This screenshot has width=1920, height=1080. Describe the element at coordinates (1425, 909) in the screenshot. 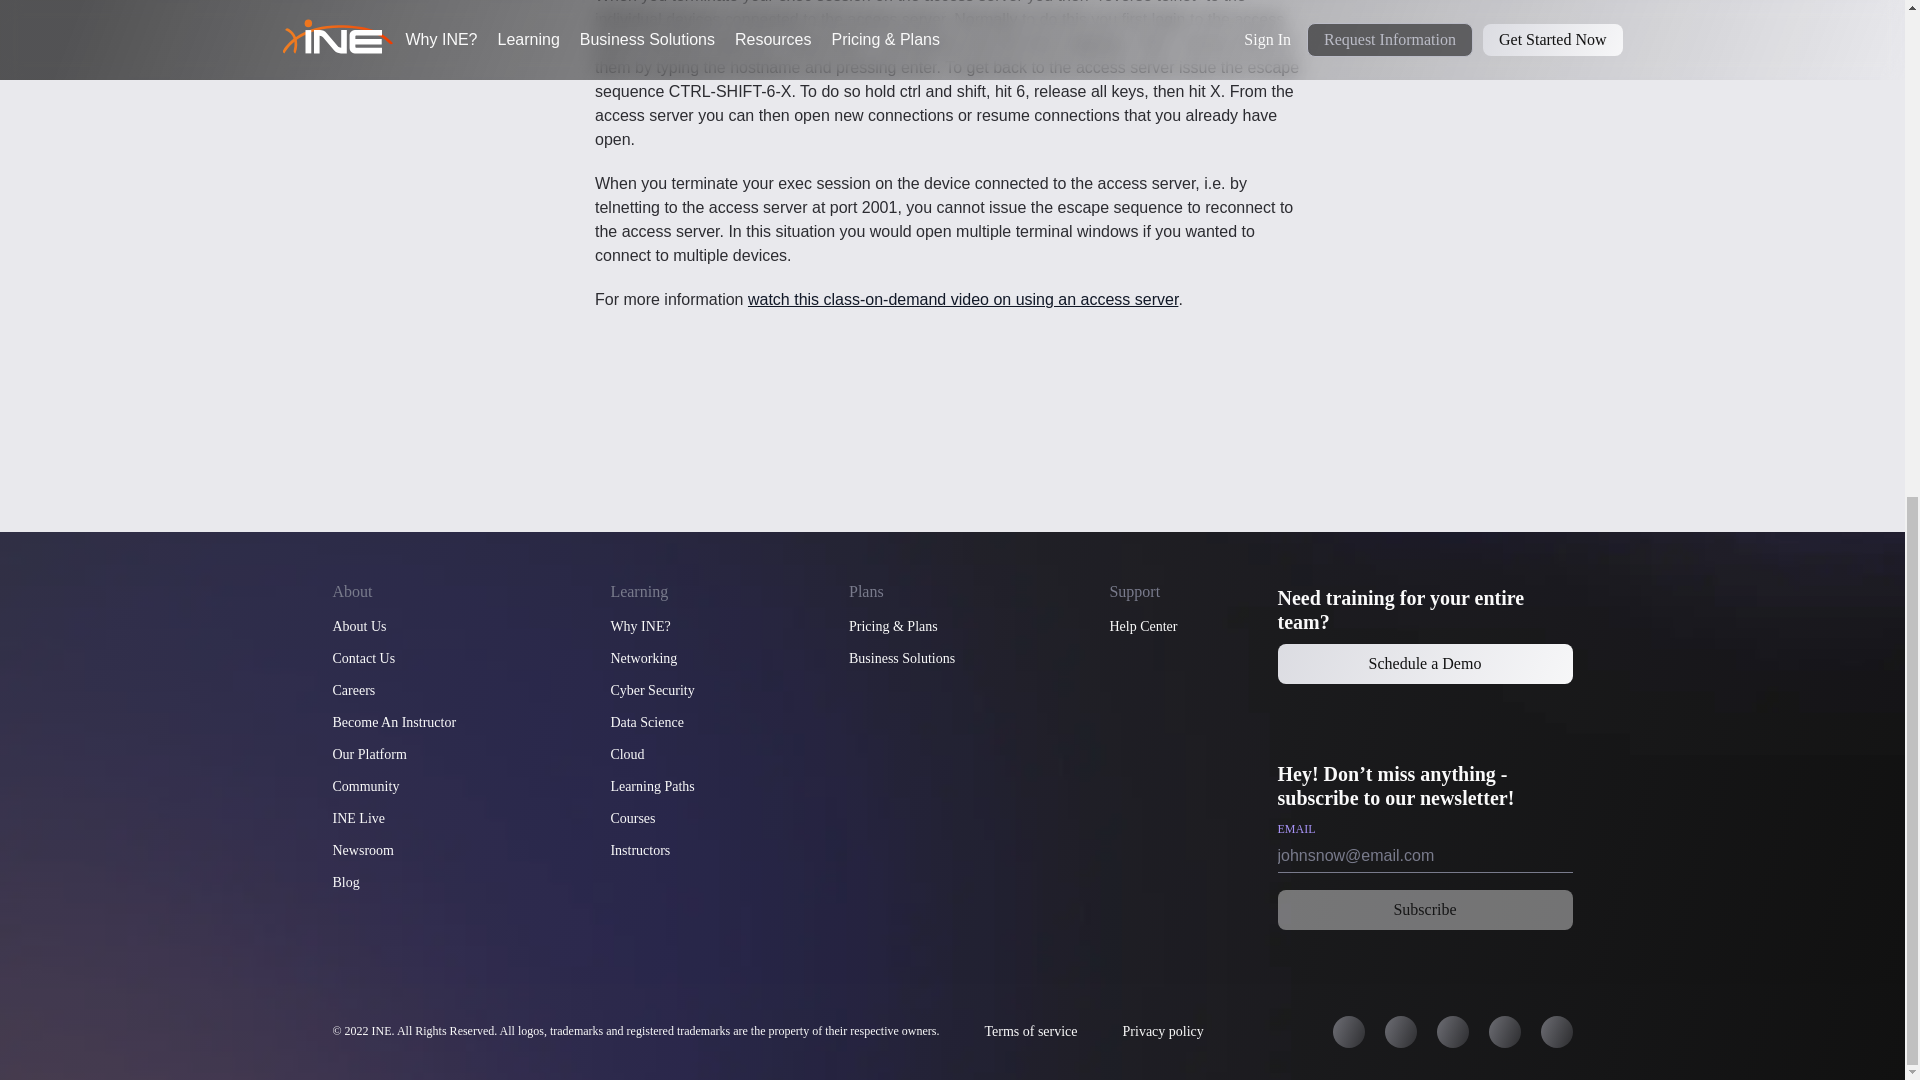

I see `Subscribe` at that location.